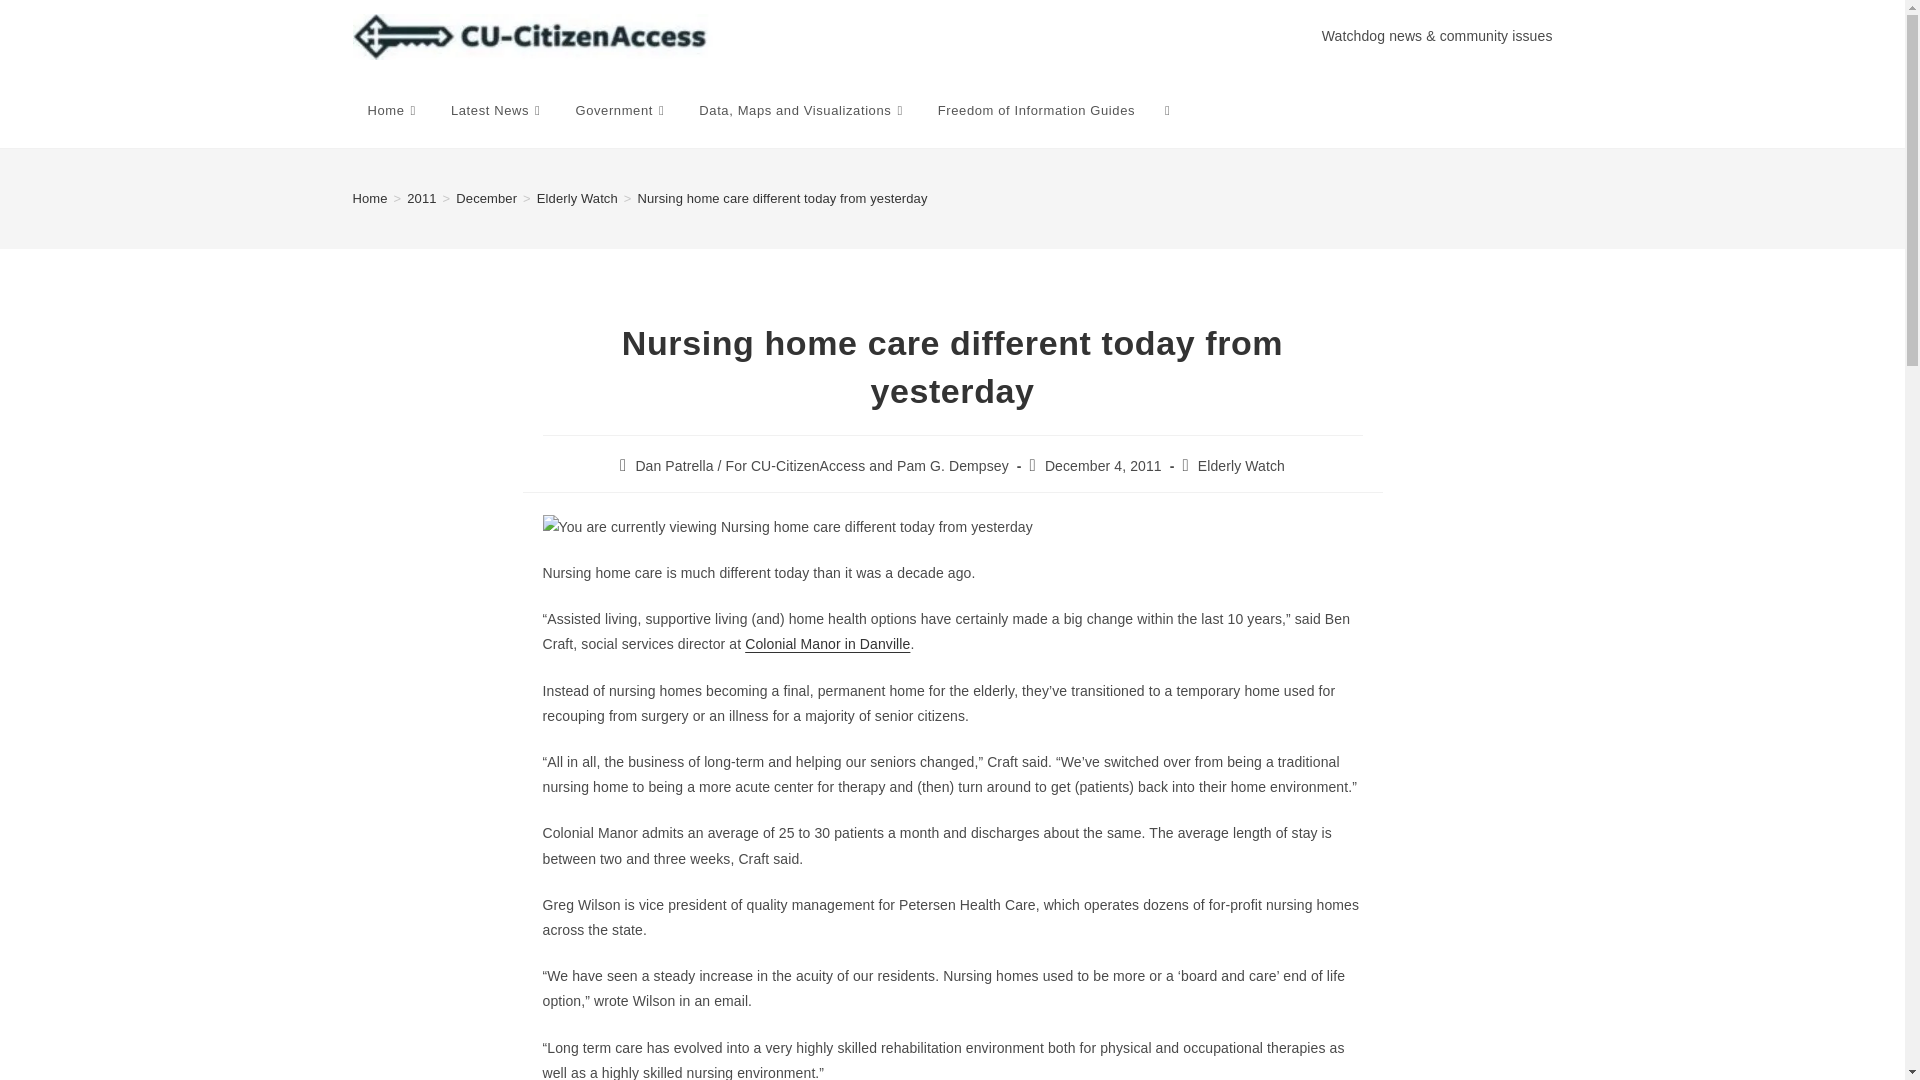 Image resolution: width=1920 pixels, height=1080 pixels. I want to click on Data, Maps and Visualizations, so click(802, 110).